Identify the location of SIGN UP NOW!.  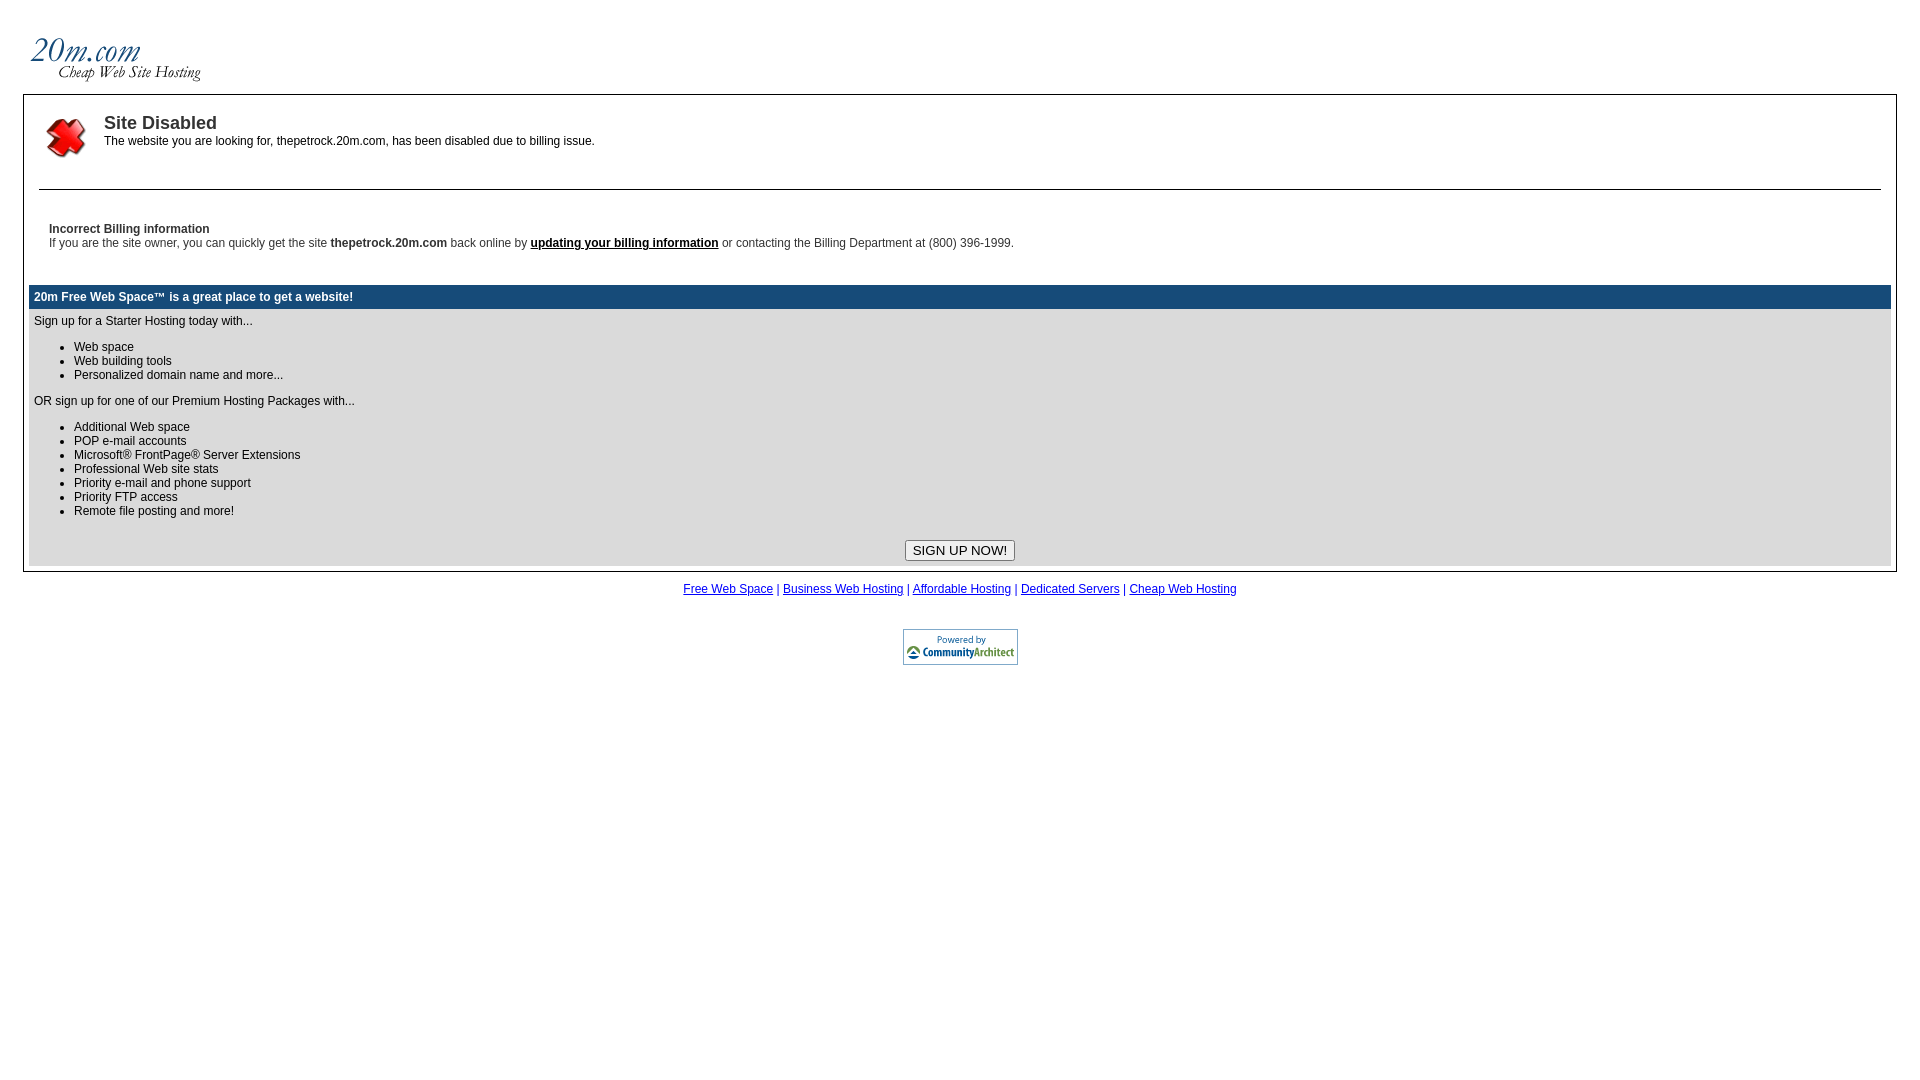
(960, 550).